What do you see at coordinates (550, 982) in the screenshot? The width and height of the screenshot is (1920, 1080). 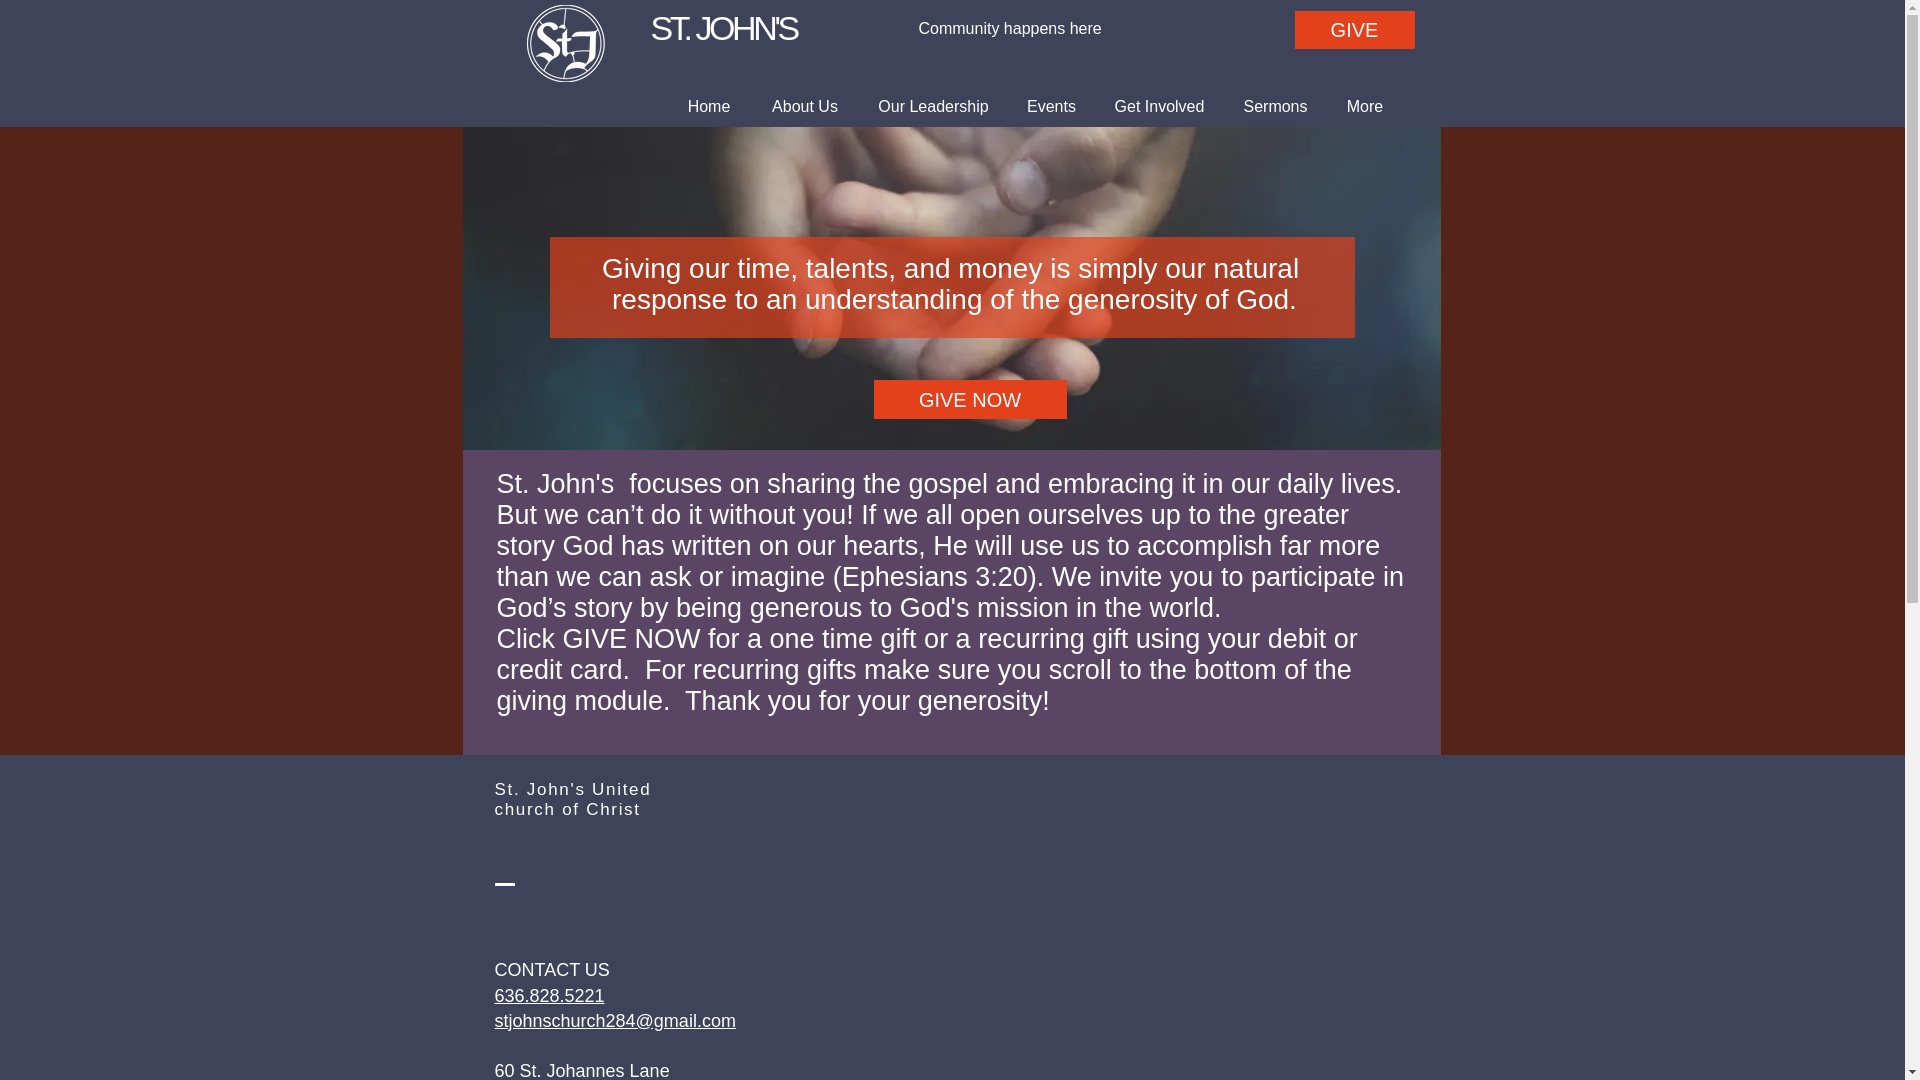 I see `GIVE` at bounding box center [550, 982].